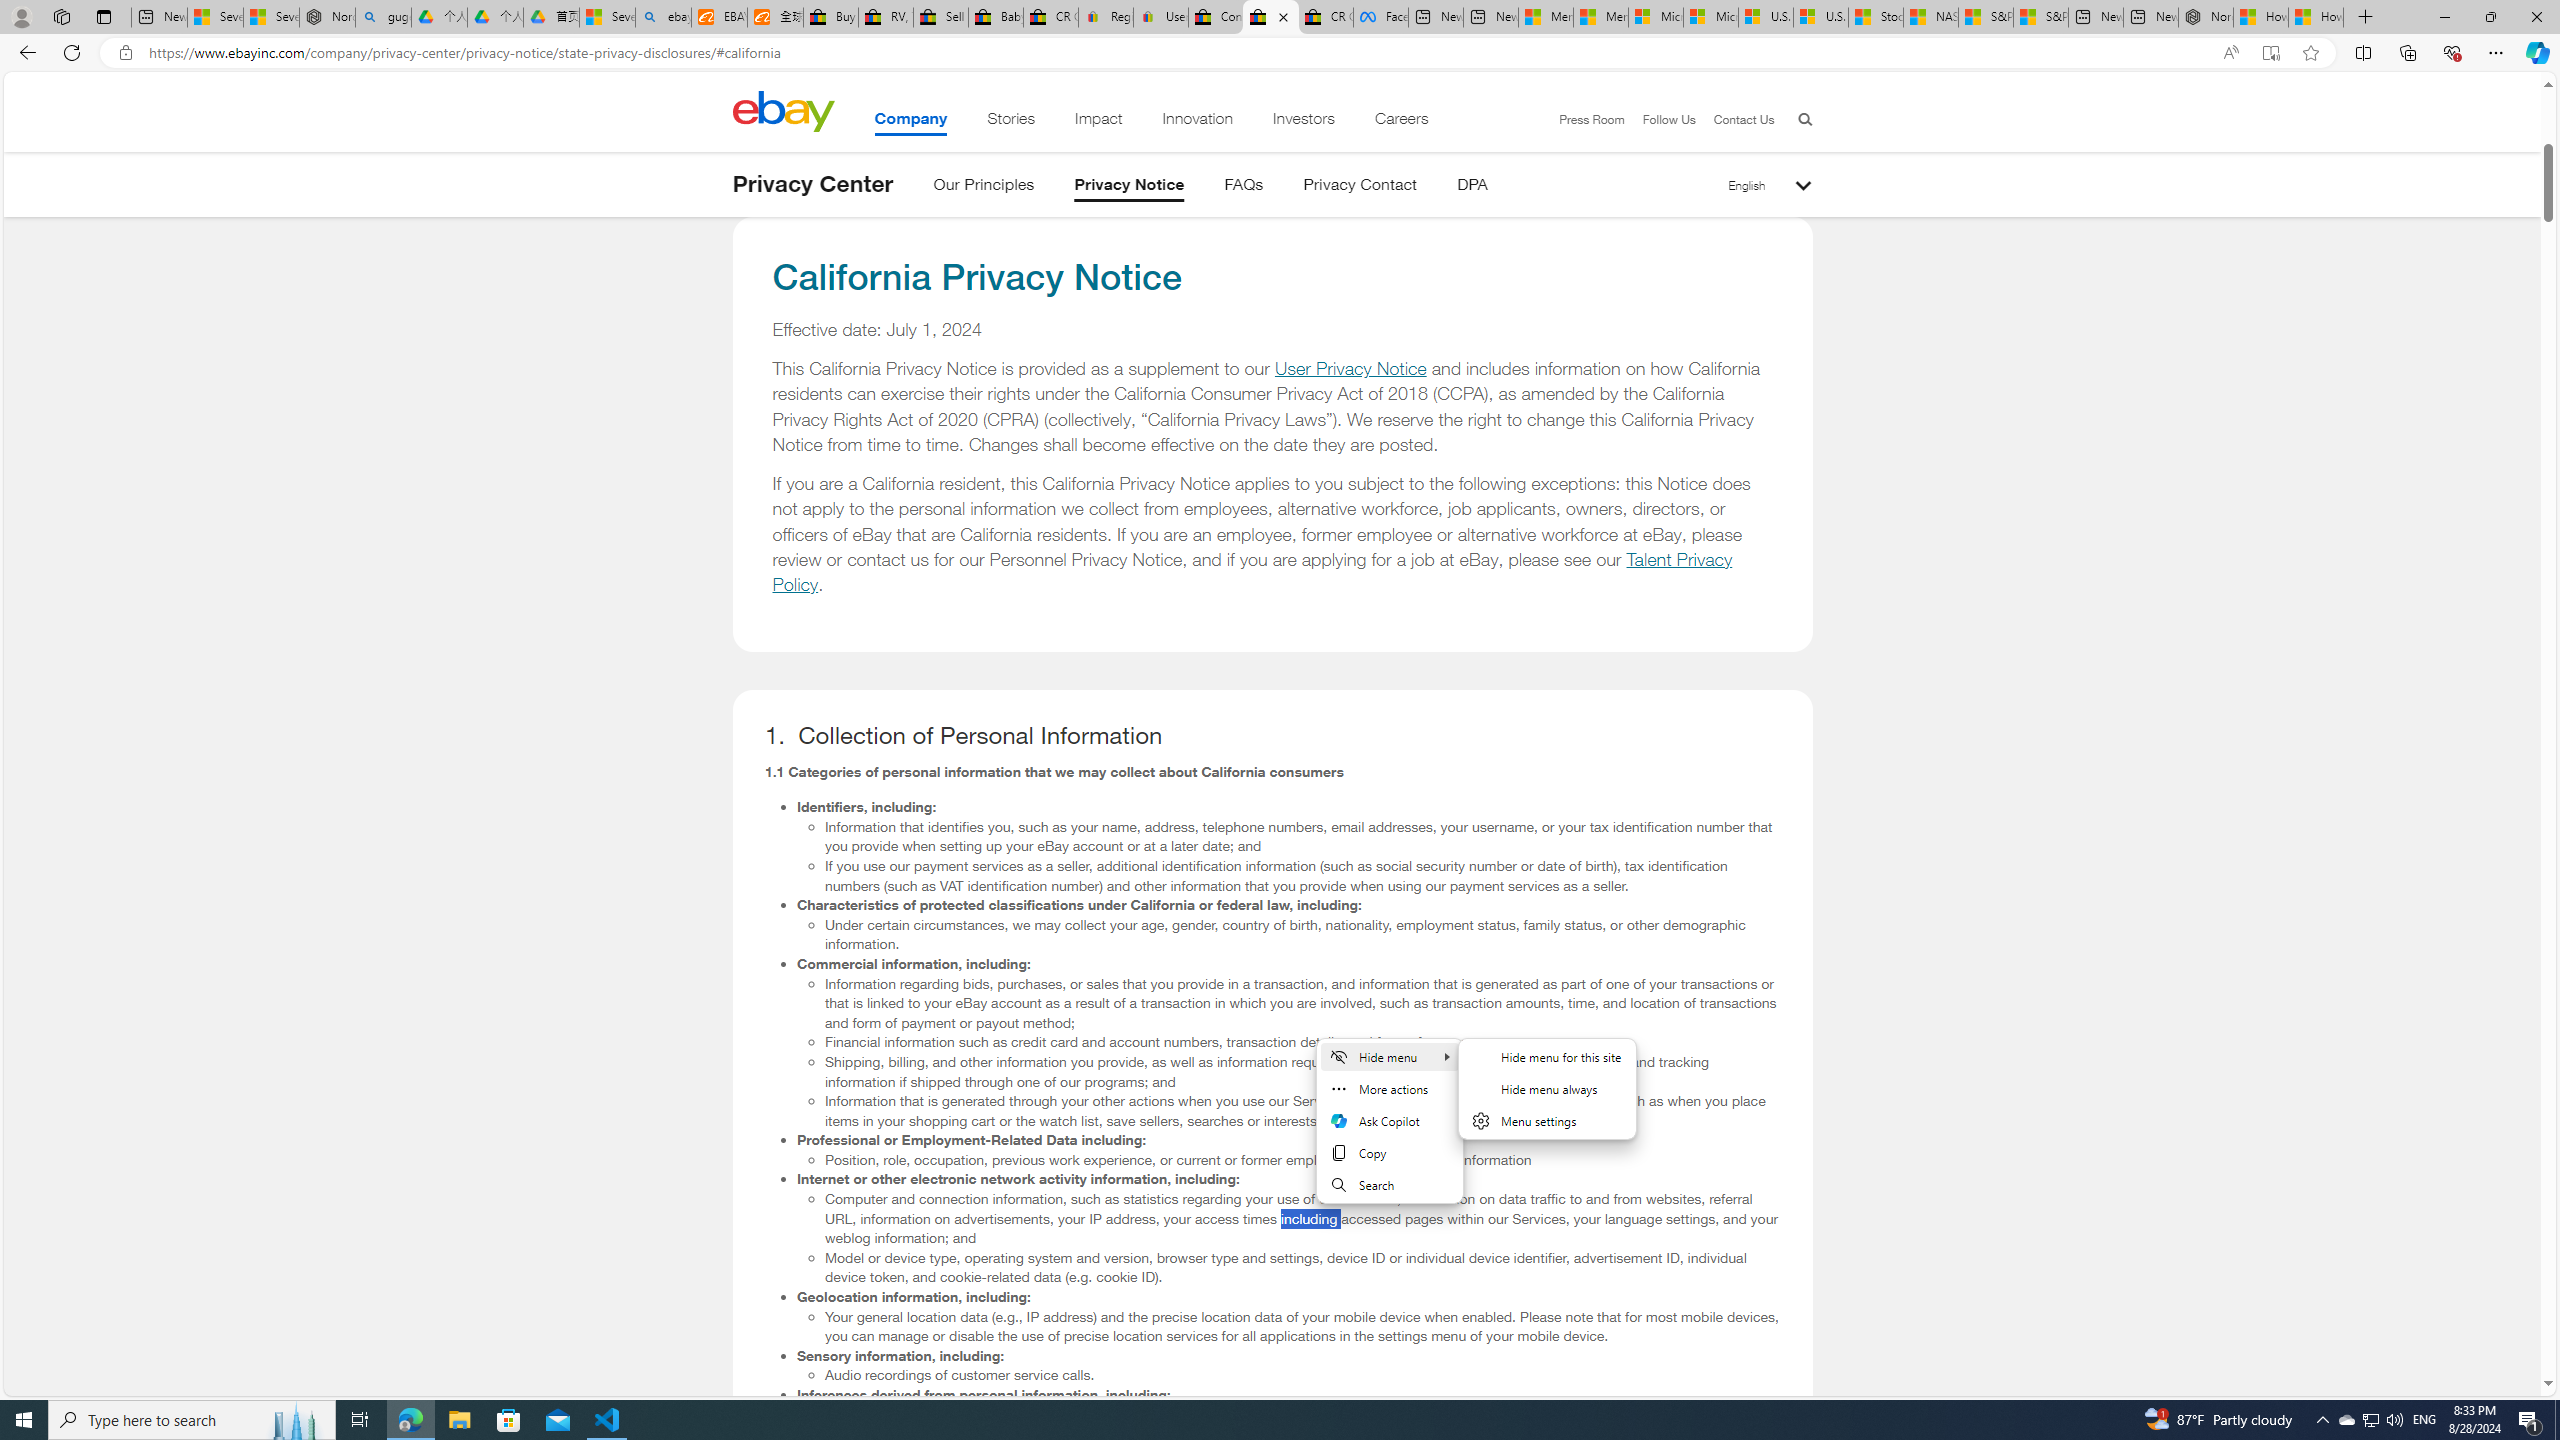 The width and height of the screenshot is (2560, 1440). I want to click on Hide menu, so click(1547, 1089).